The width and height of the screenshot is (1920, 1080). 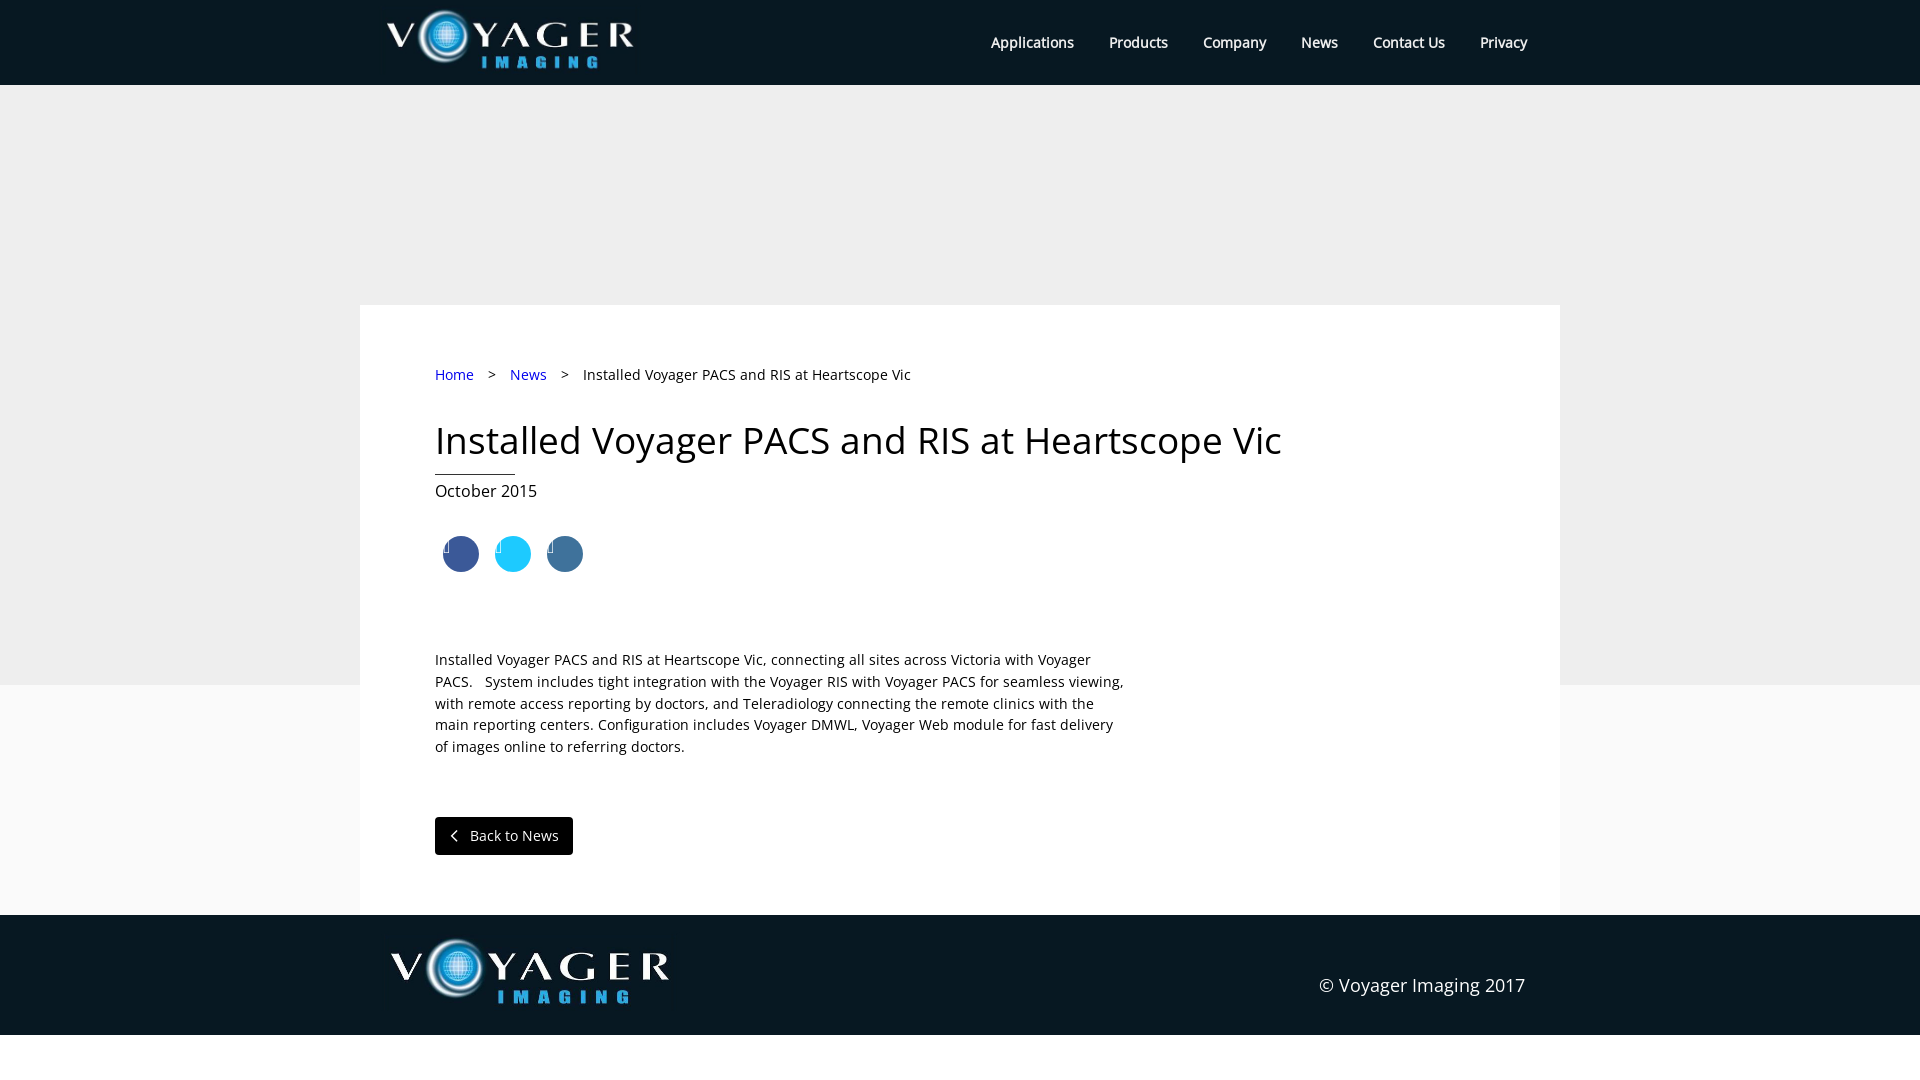 I want to click on Applications, so click(x=1032, y=42).